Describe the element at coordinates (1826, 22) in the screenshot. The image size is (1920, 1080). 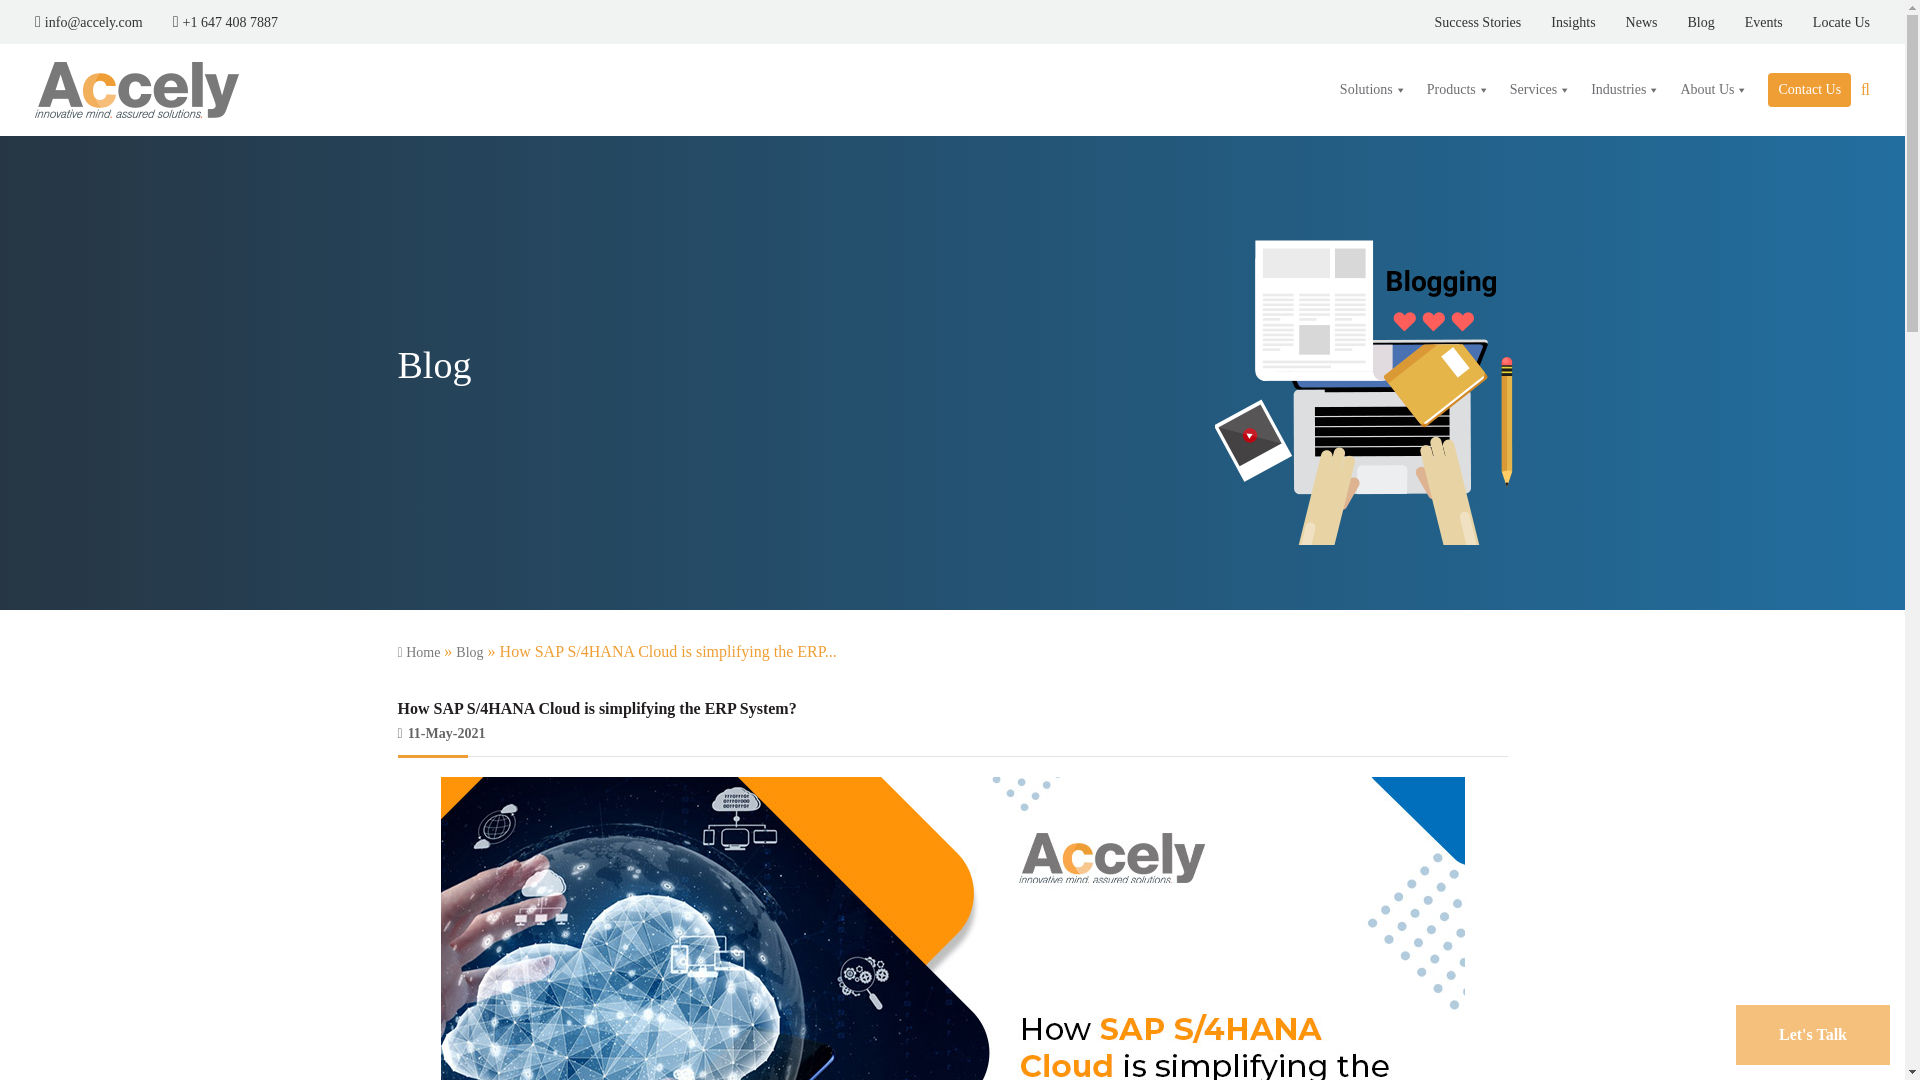
I see `Locate Us` at that location.